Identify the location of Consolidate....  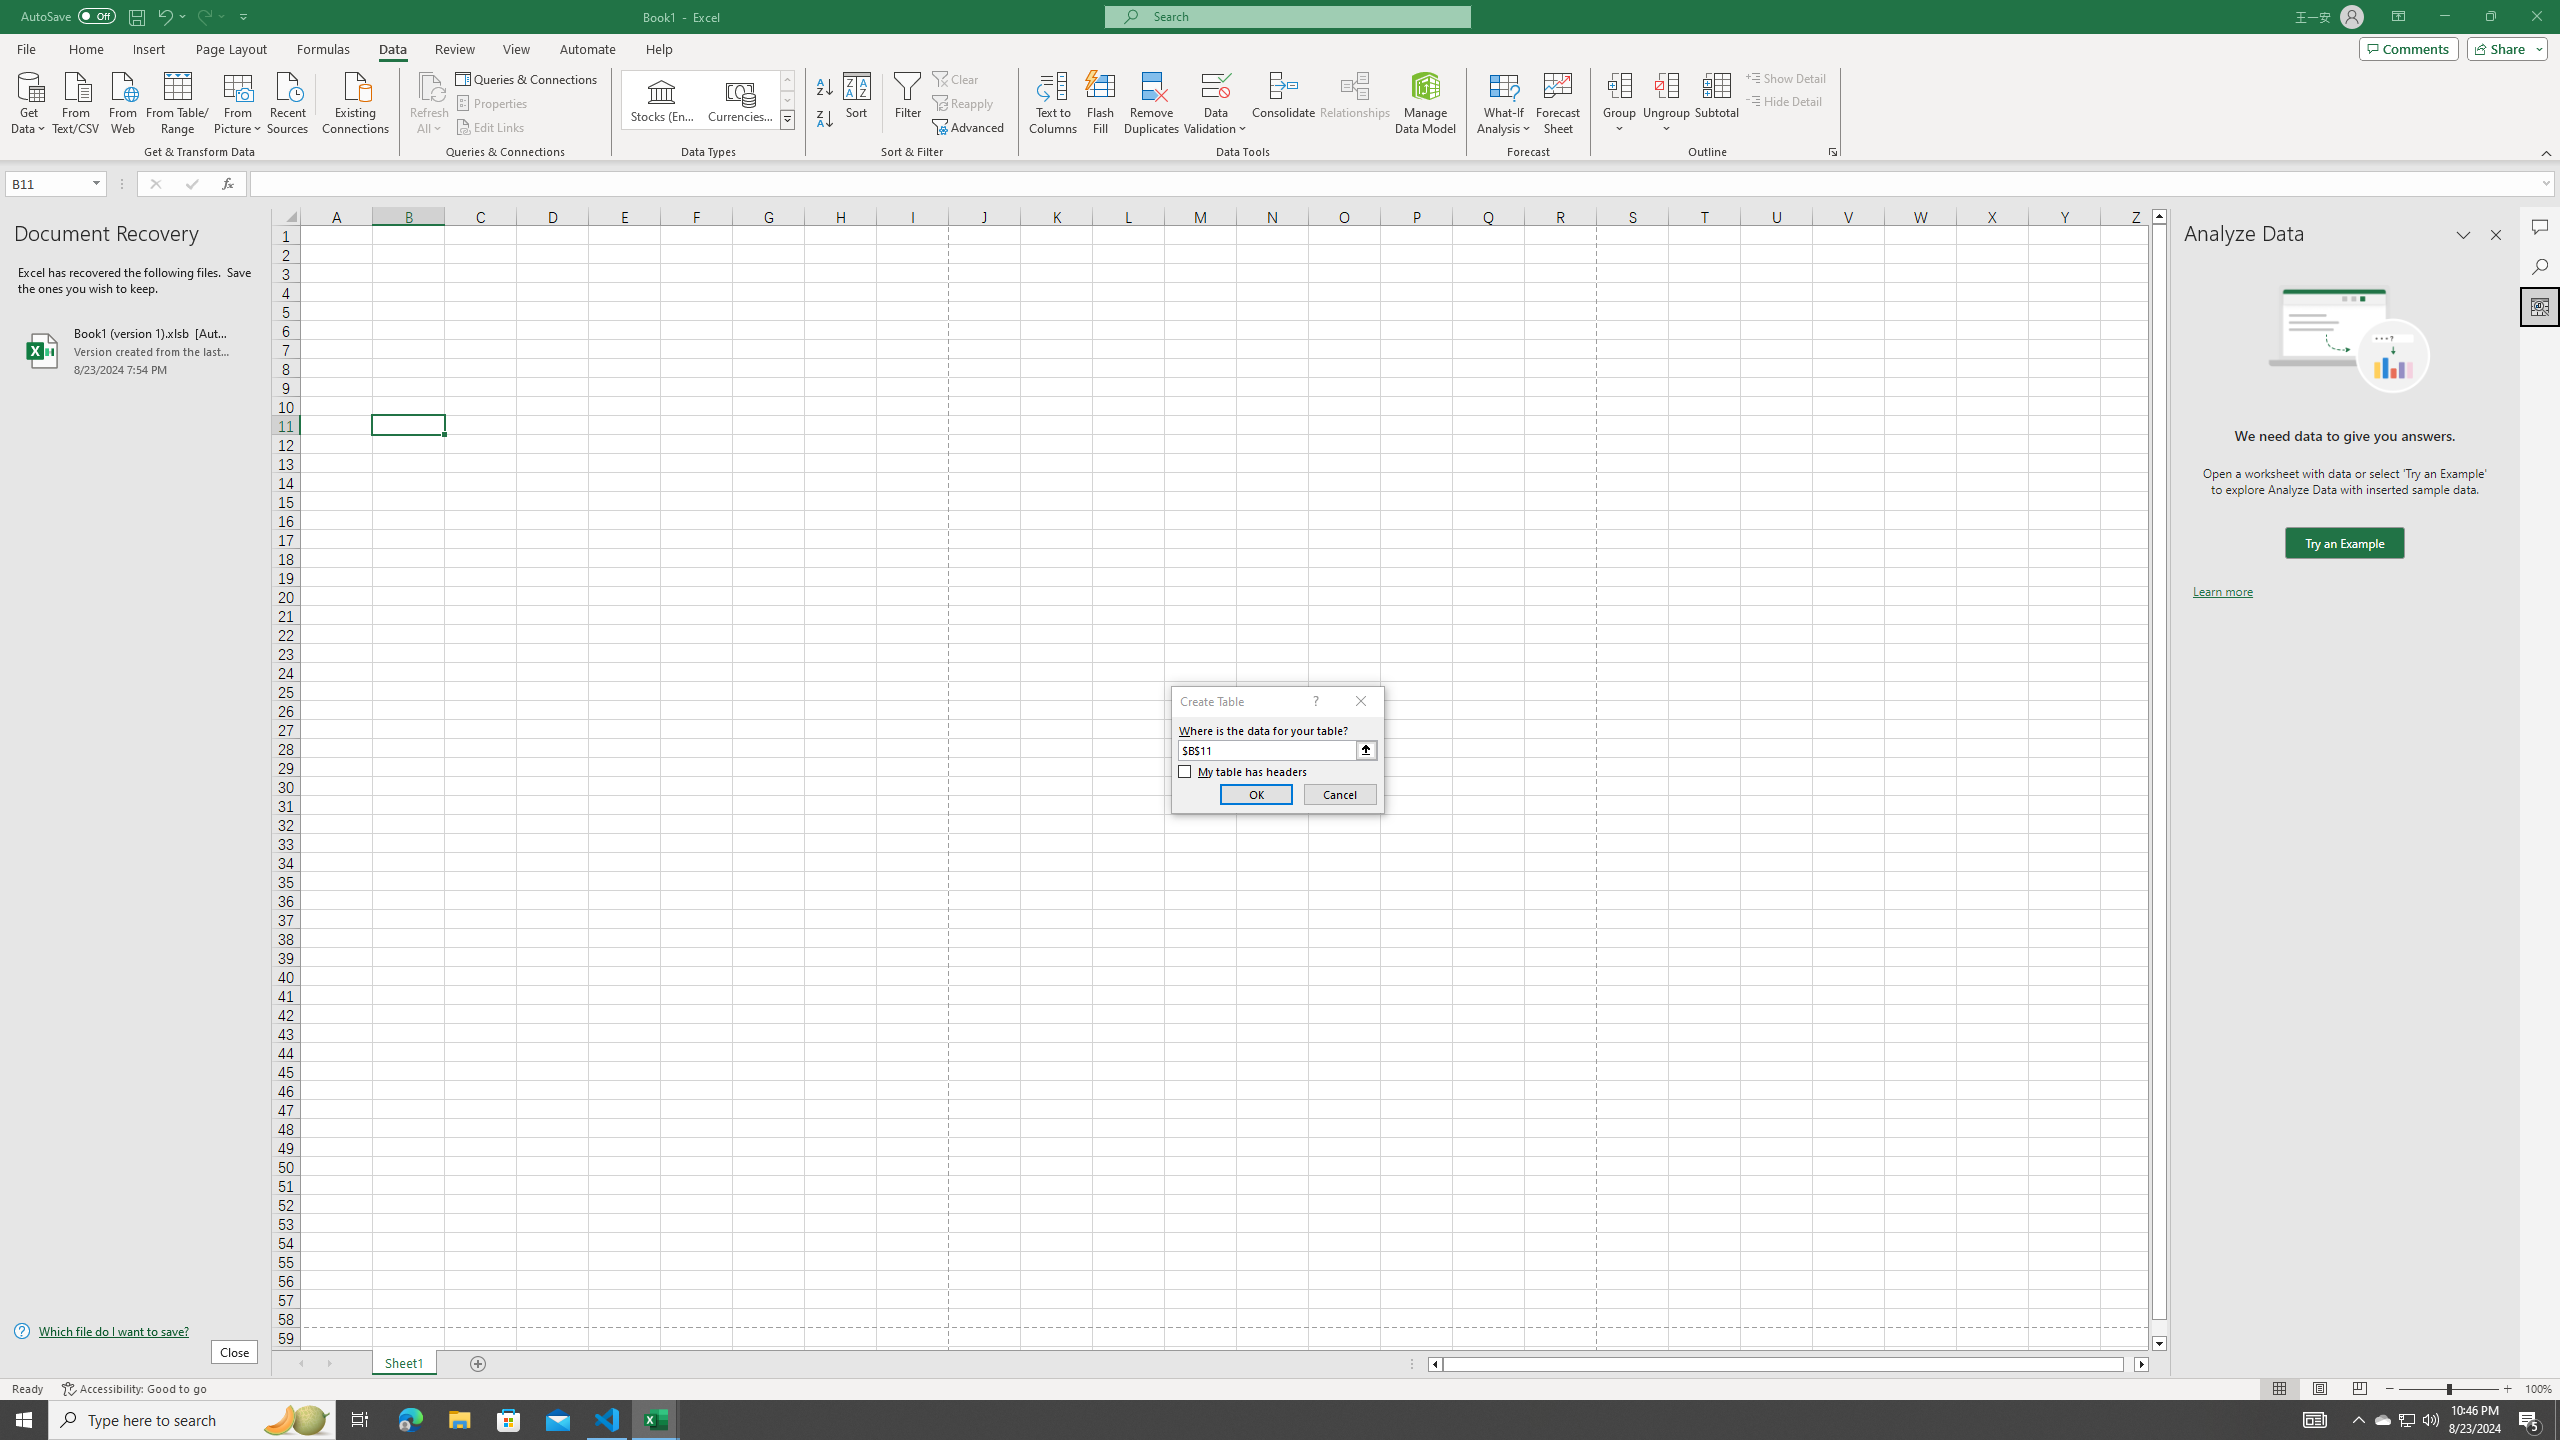
(1284, 103).